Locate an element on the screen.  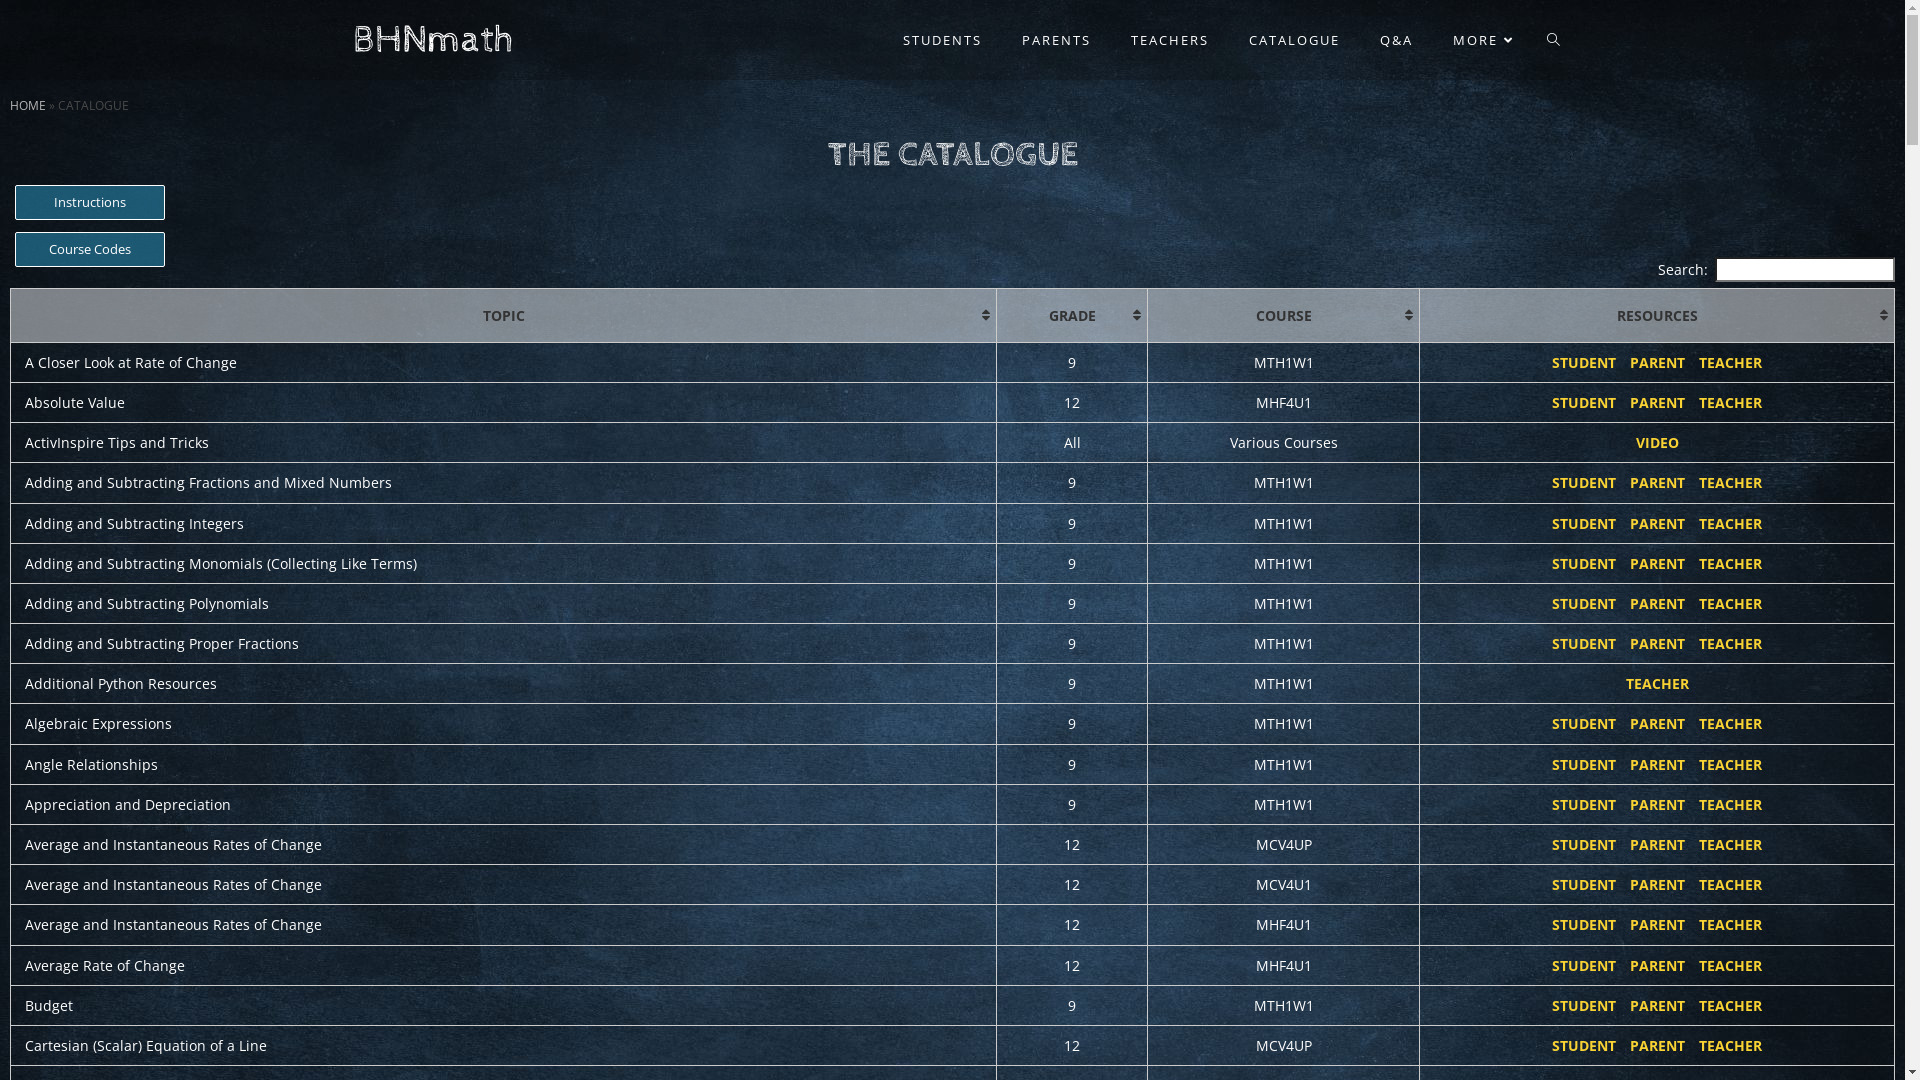
TEACHER is located at coordinates (1730, 844).